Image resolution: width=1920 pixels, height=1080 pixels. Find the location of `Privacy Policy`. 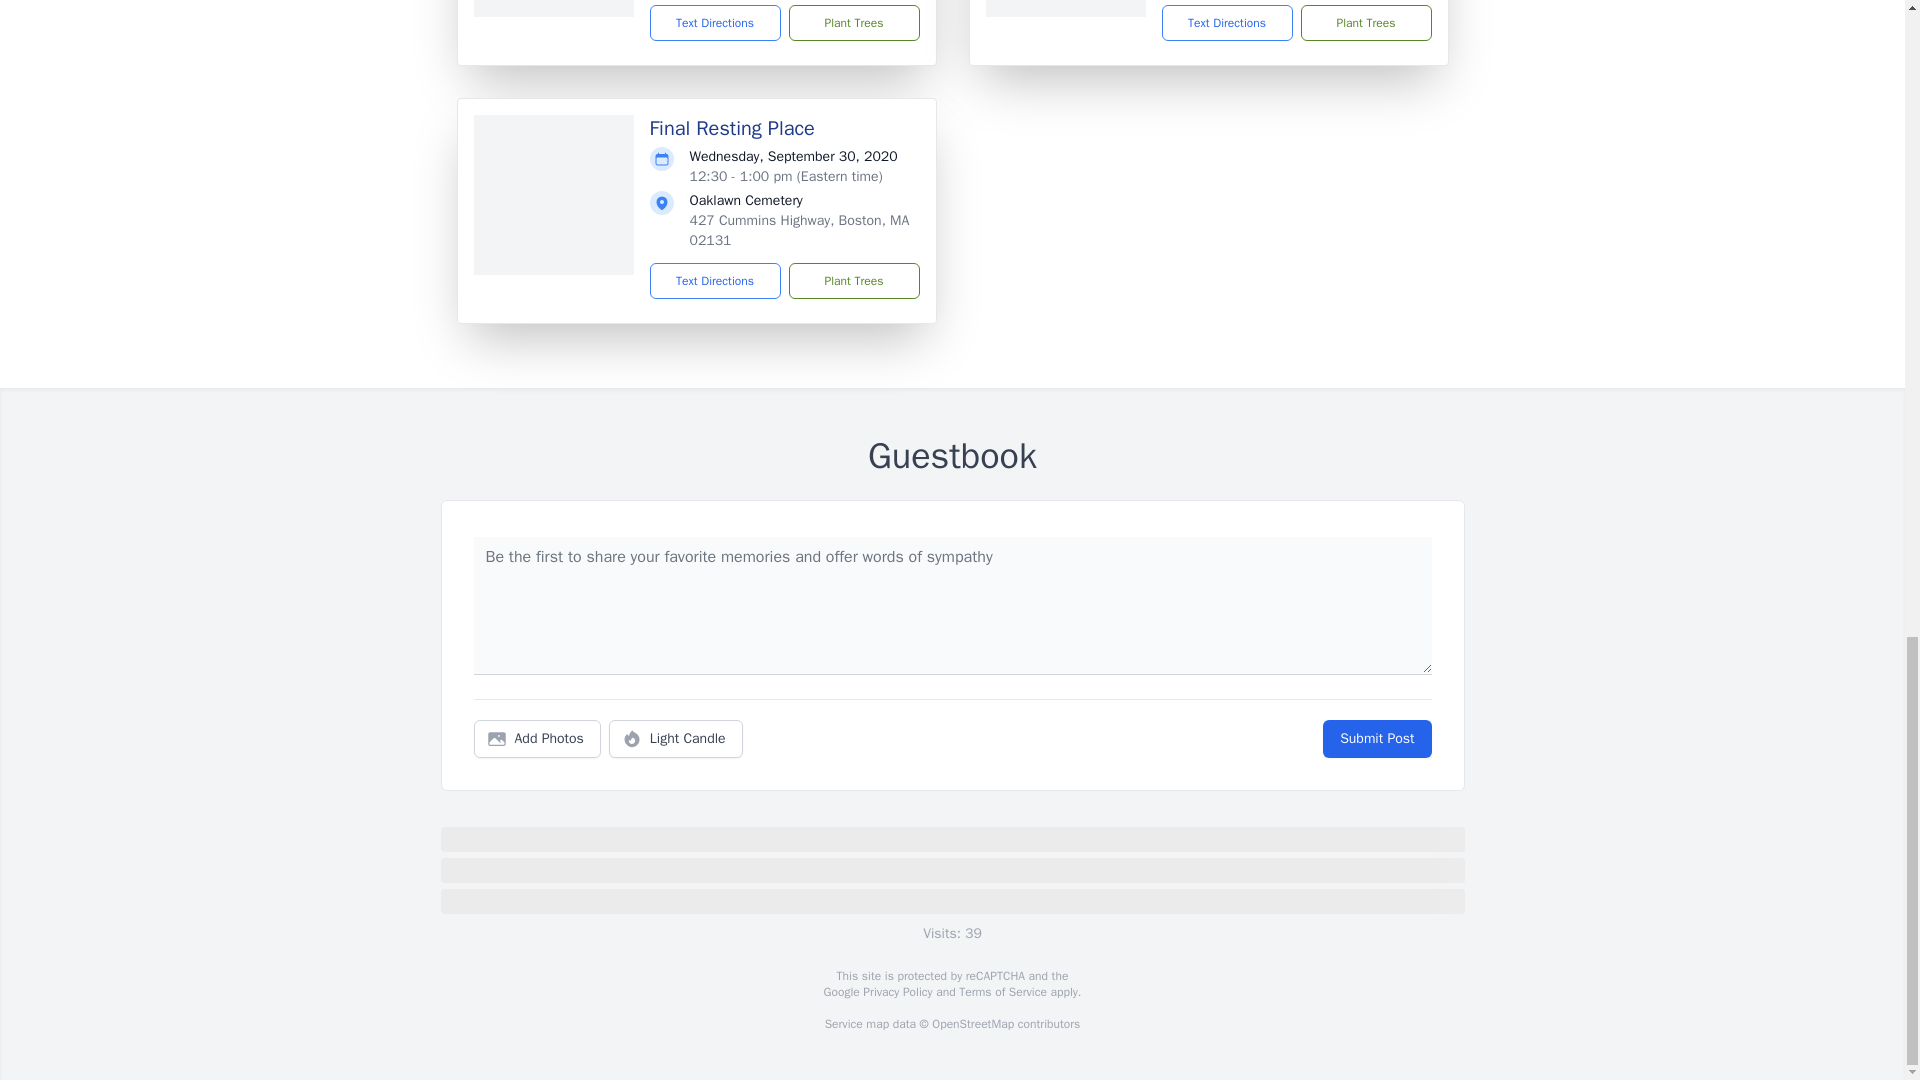

Privacy Policy is located at coordinates (896, 992).